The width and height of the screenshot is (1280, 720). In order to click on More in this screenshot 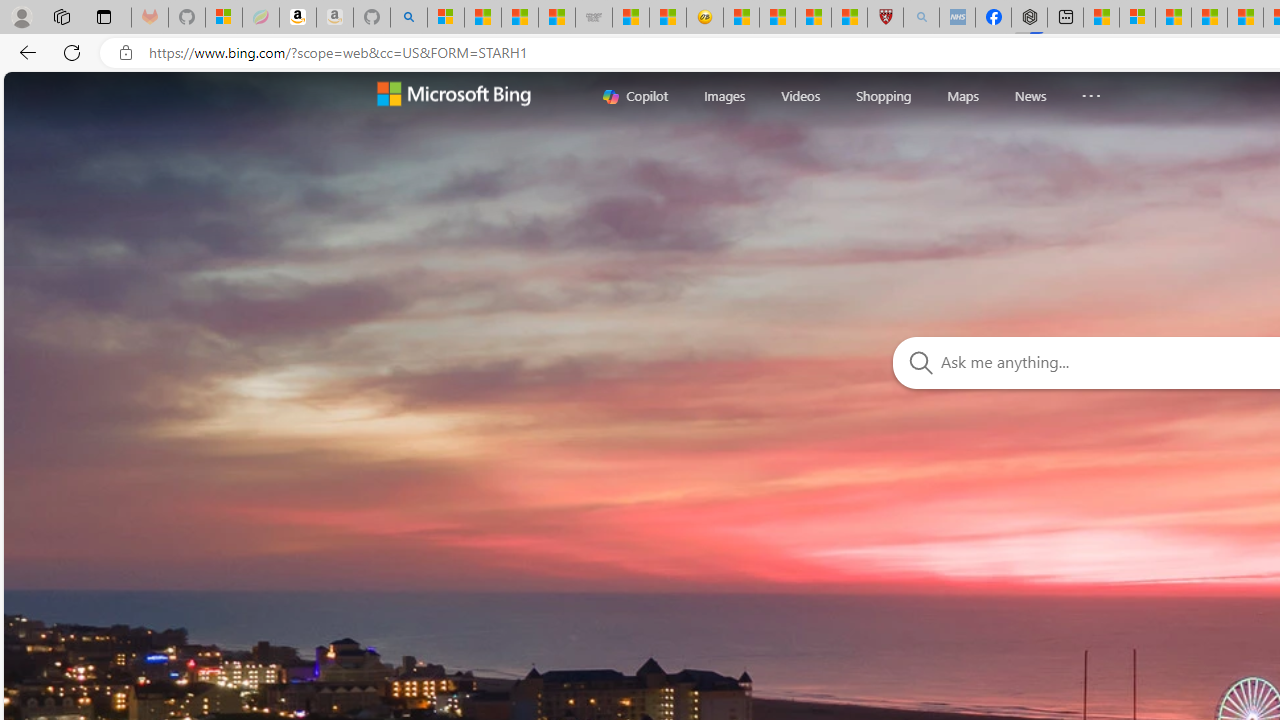, I will do `click(1090, 91)`.